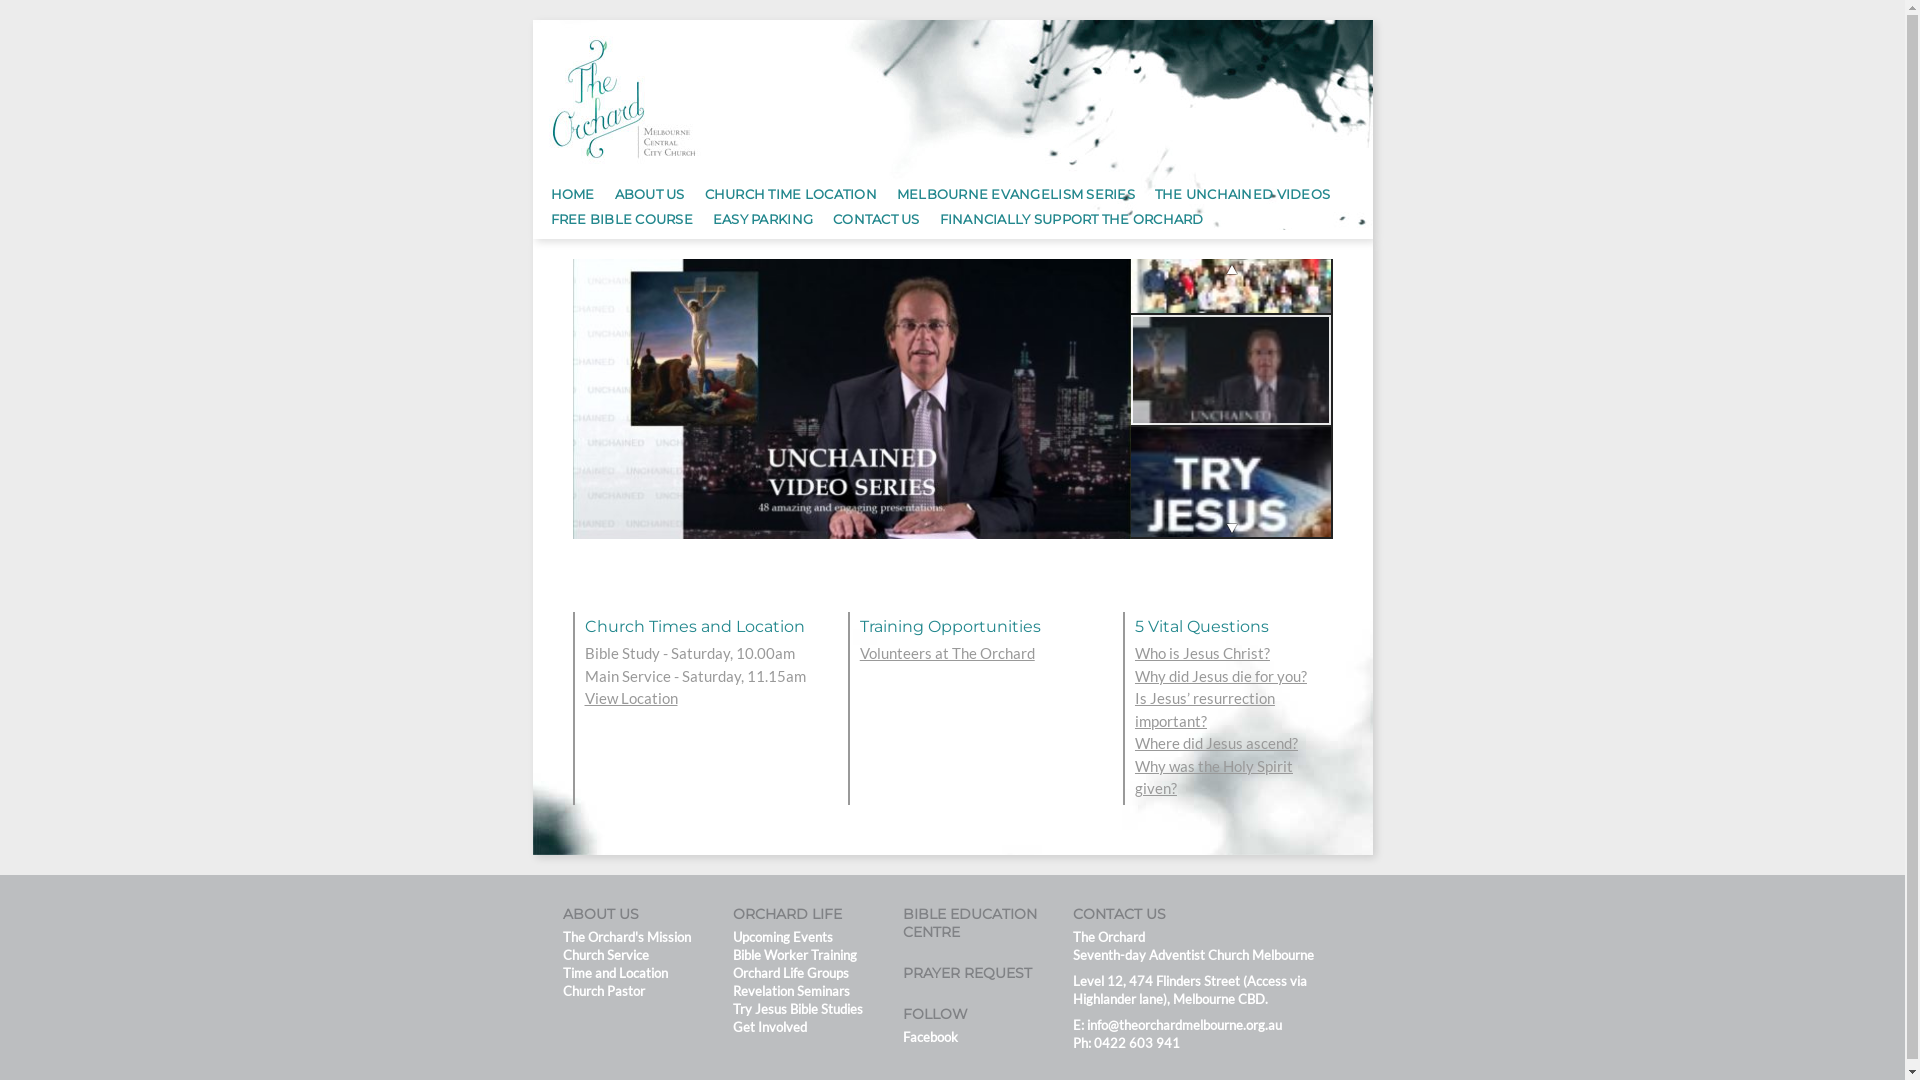 Image resolution: width=1920 pixels, height=1080 pixels. What do you see at coordinates (782, 937) in the screenshot?
I see `Upcoming Events` at bounding box center [782, 937].